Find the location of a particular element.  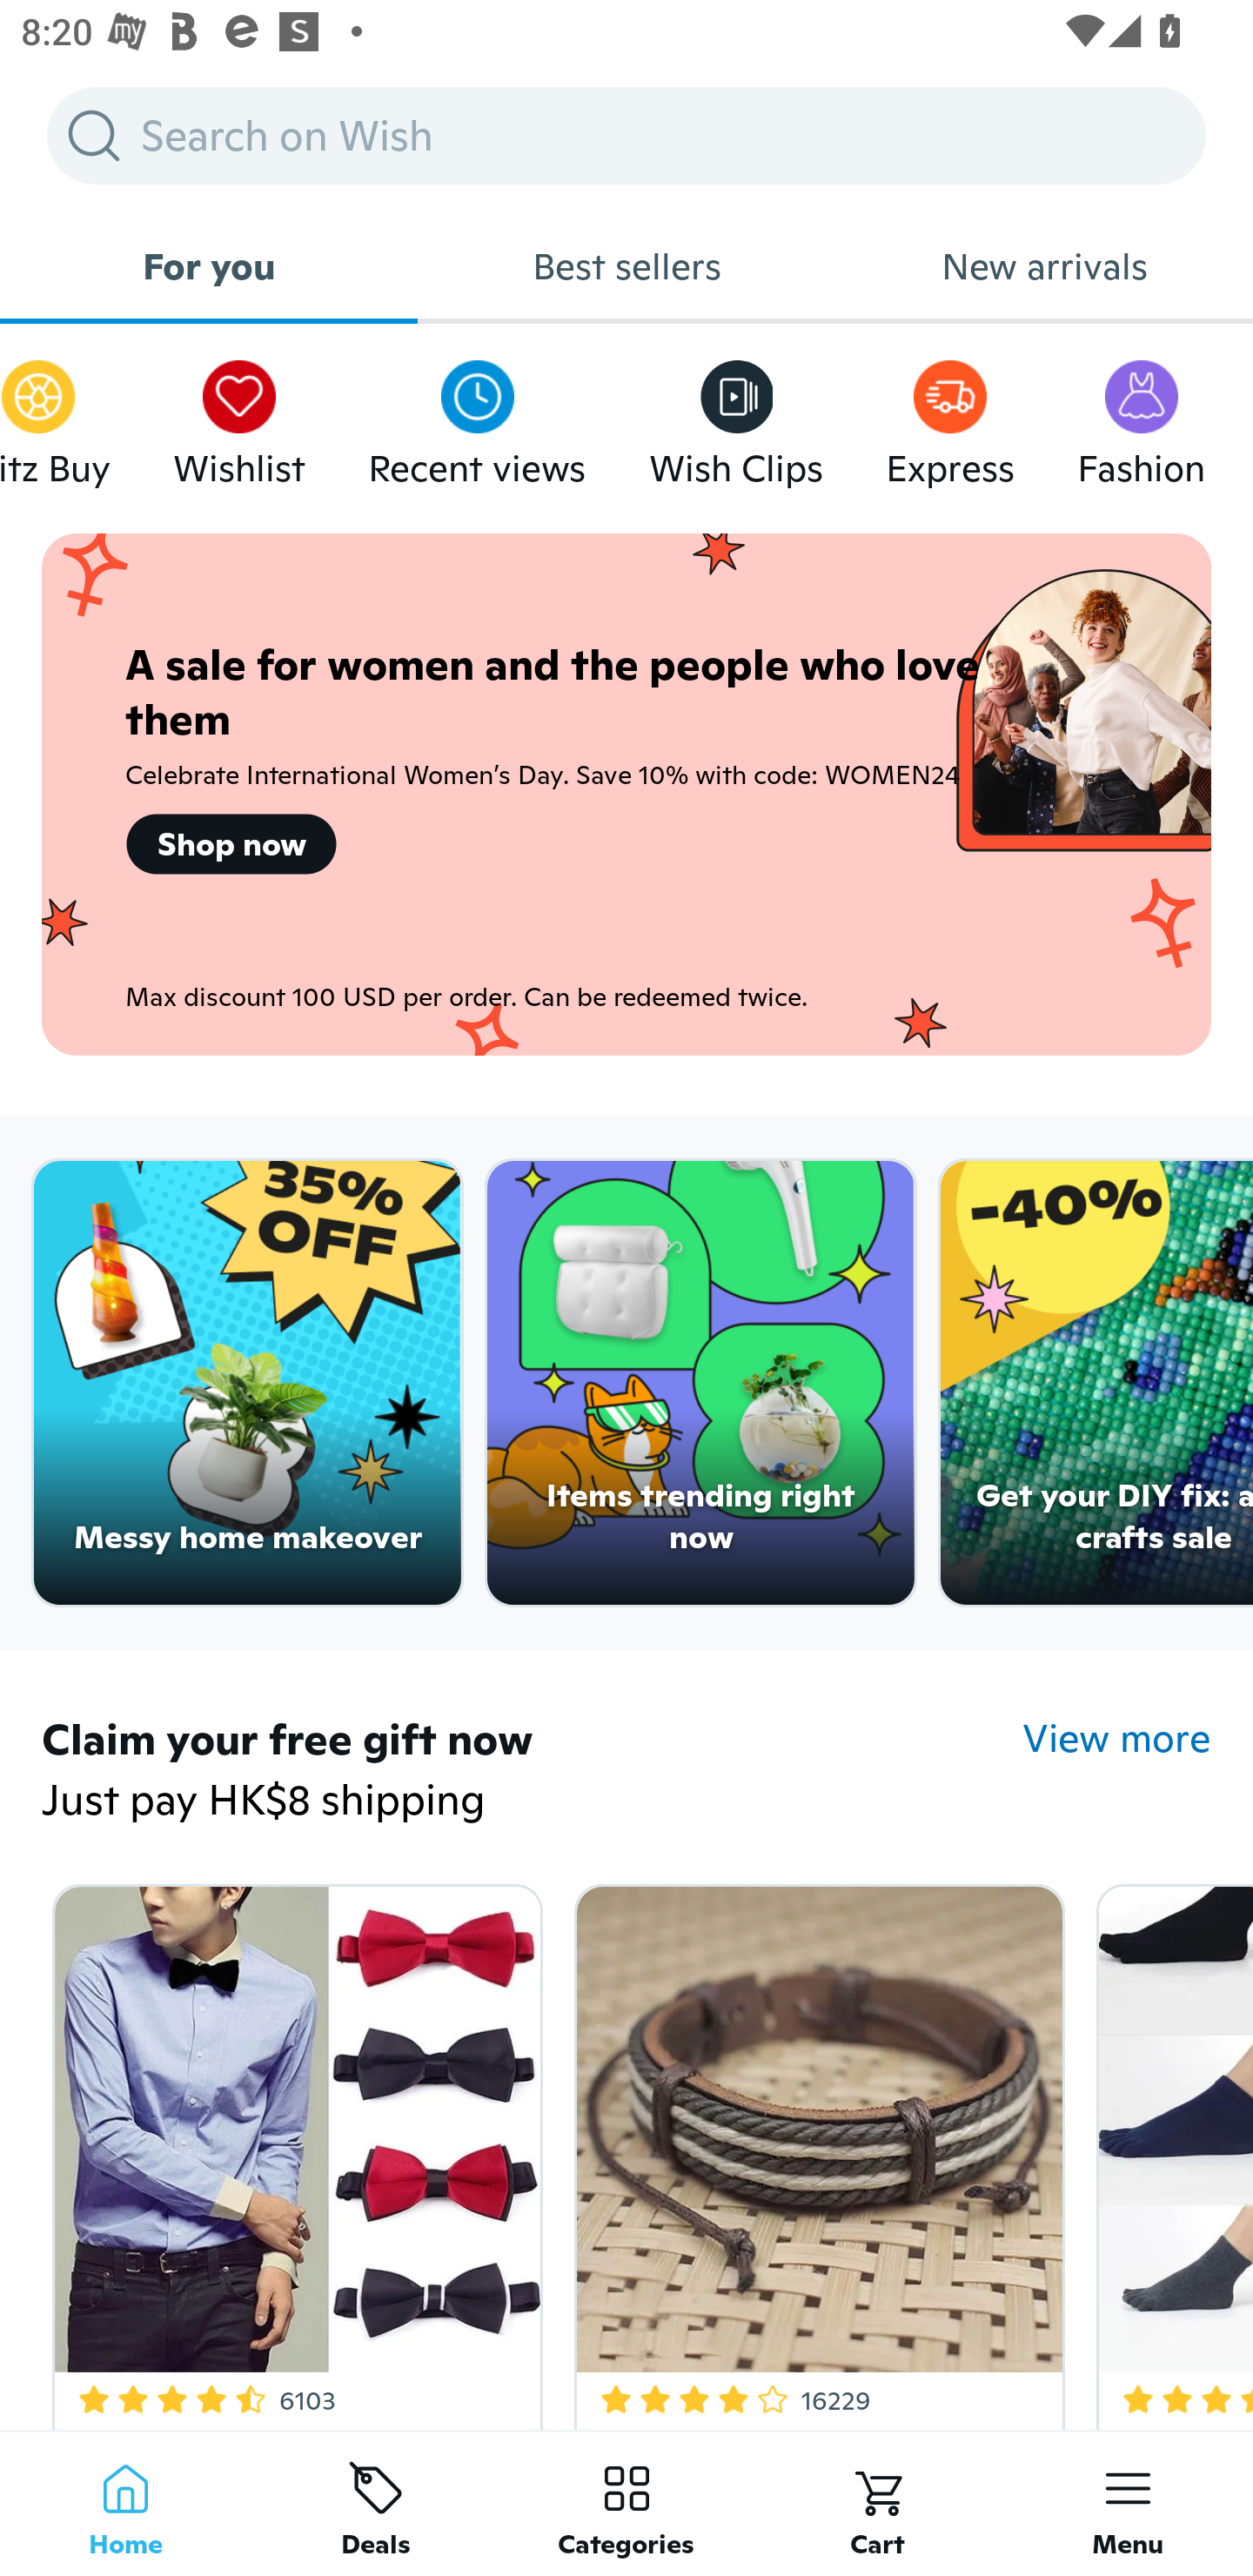

For you is located at coordinates (209, 266).